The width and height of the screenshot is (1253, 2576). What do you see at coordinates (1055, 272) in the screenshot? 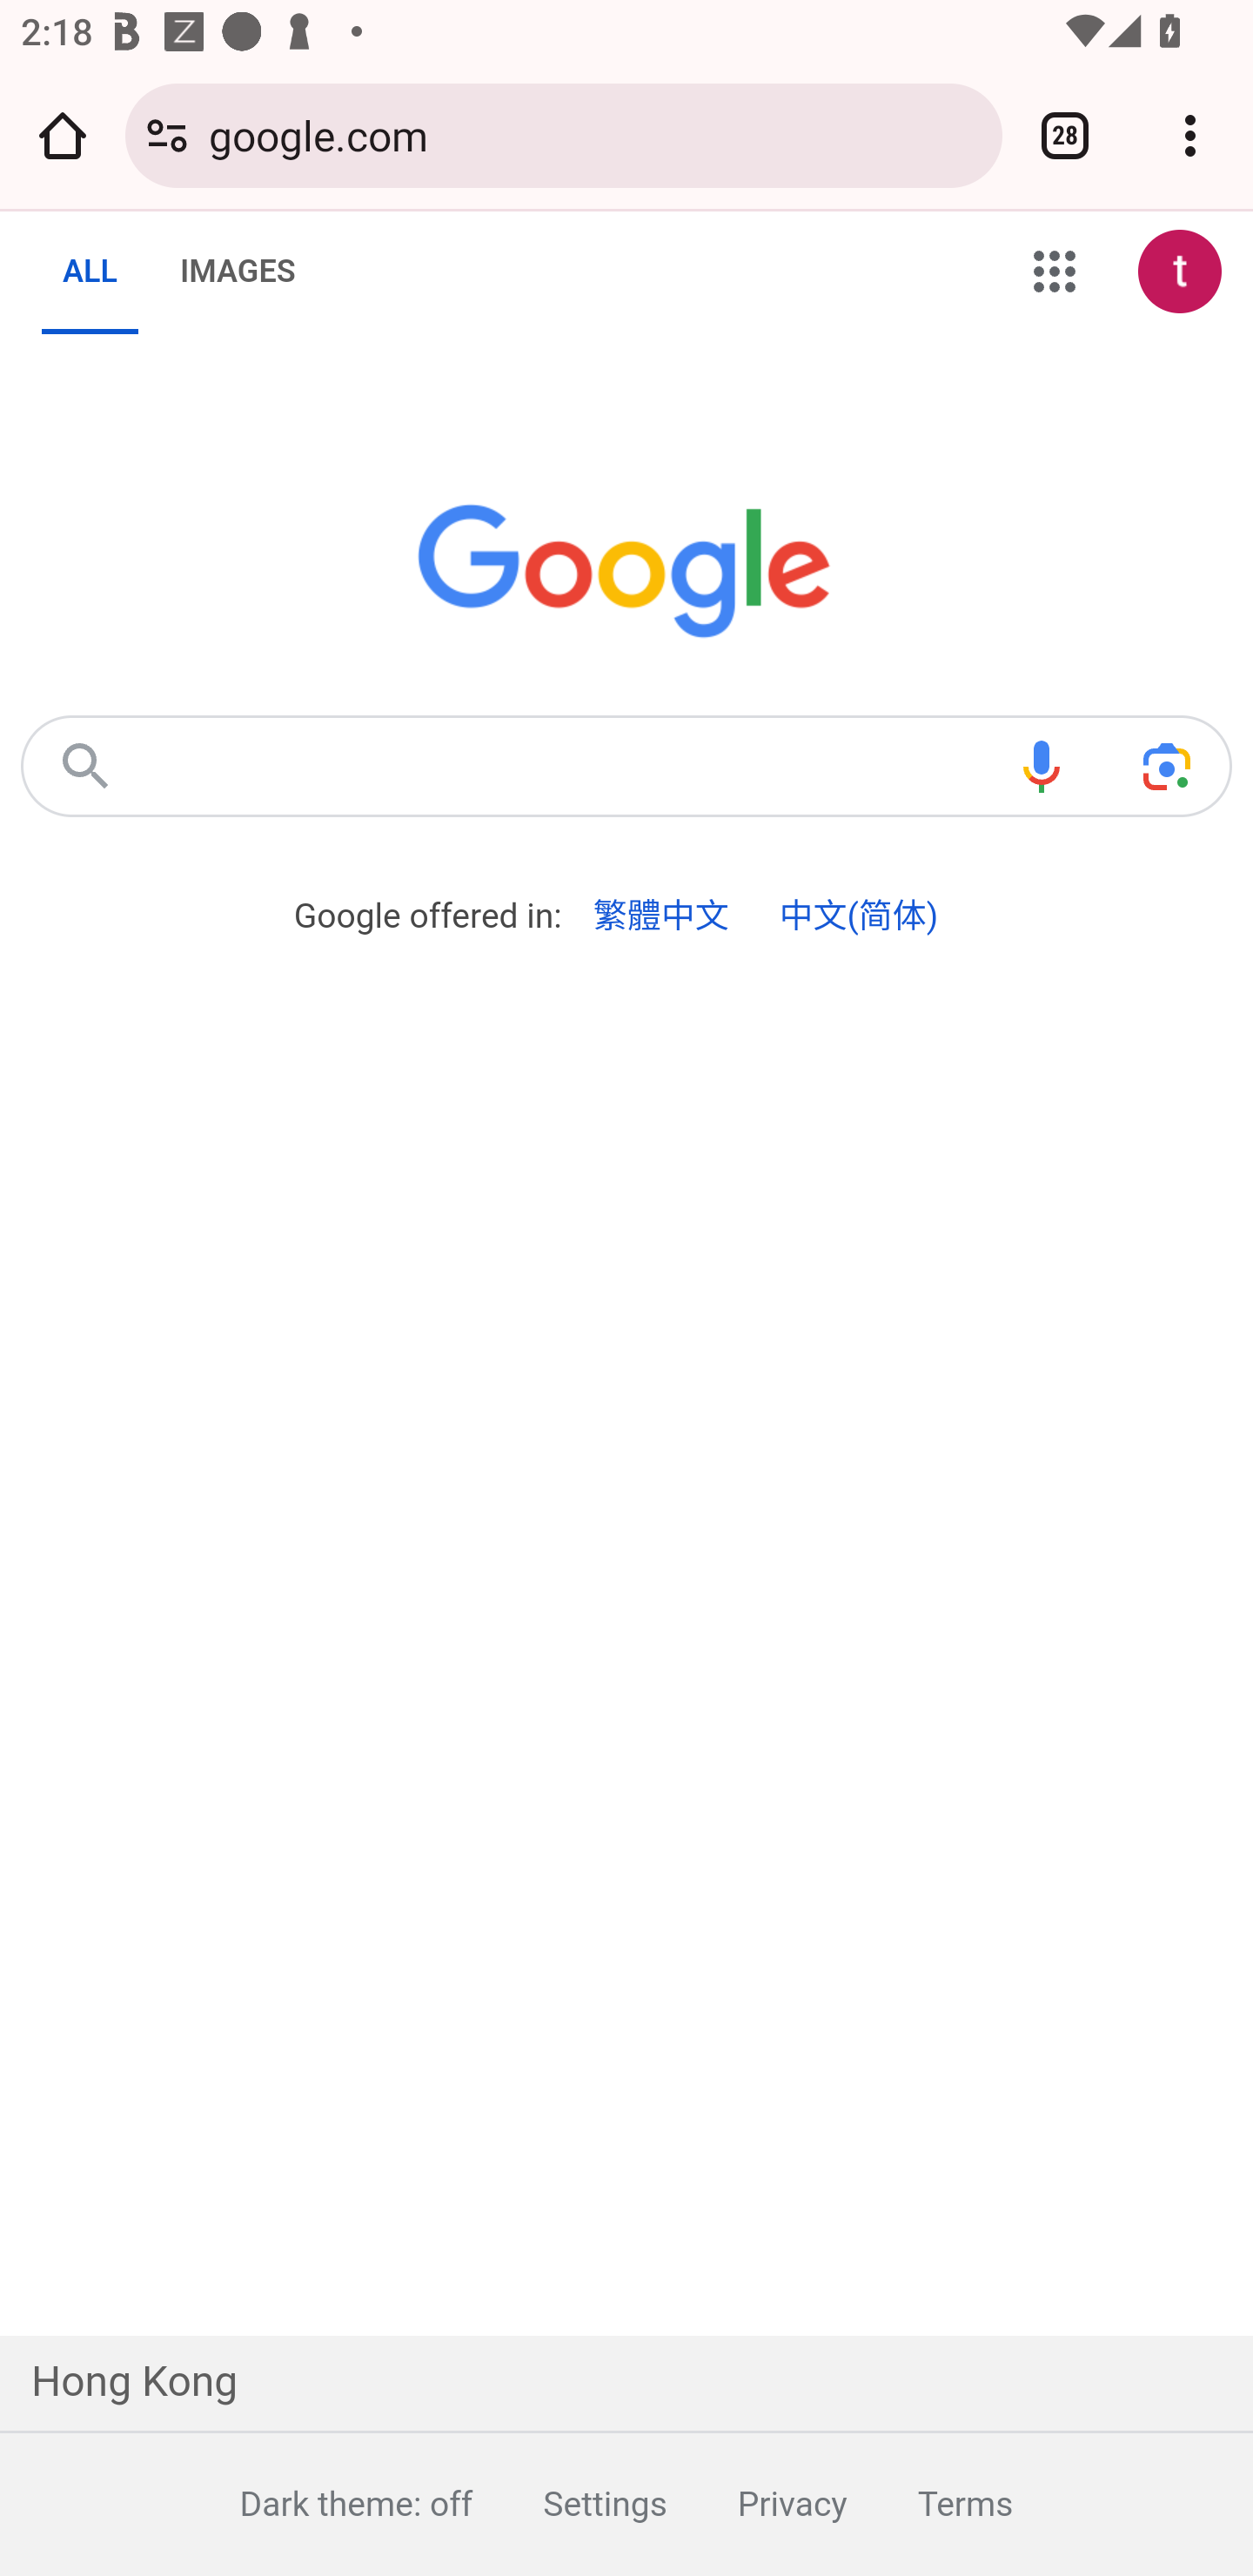
I see `Google apps` at bounding box center [1055, 272].